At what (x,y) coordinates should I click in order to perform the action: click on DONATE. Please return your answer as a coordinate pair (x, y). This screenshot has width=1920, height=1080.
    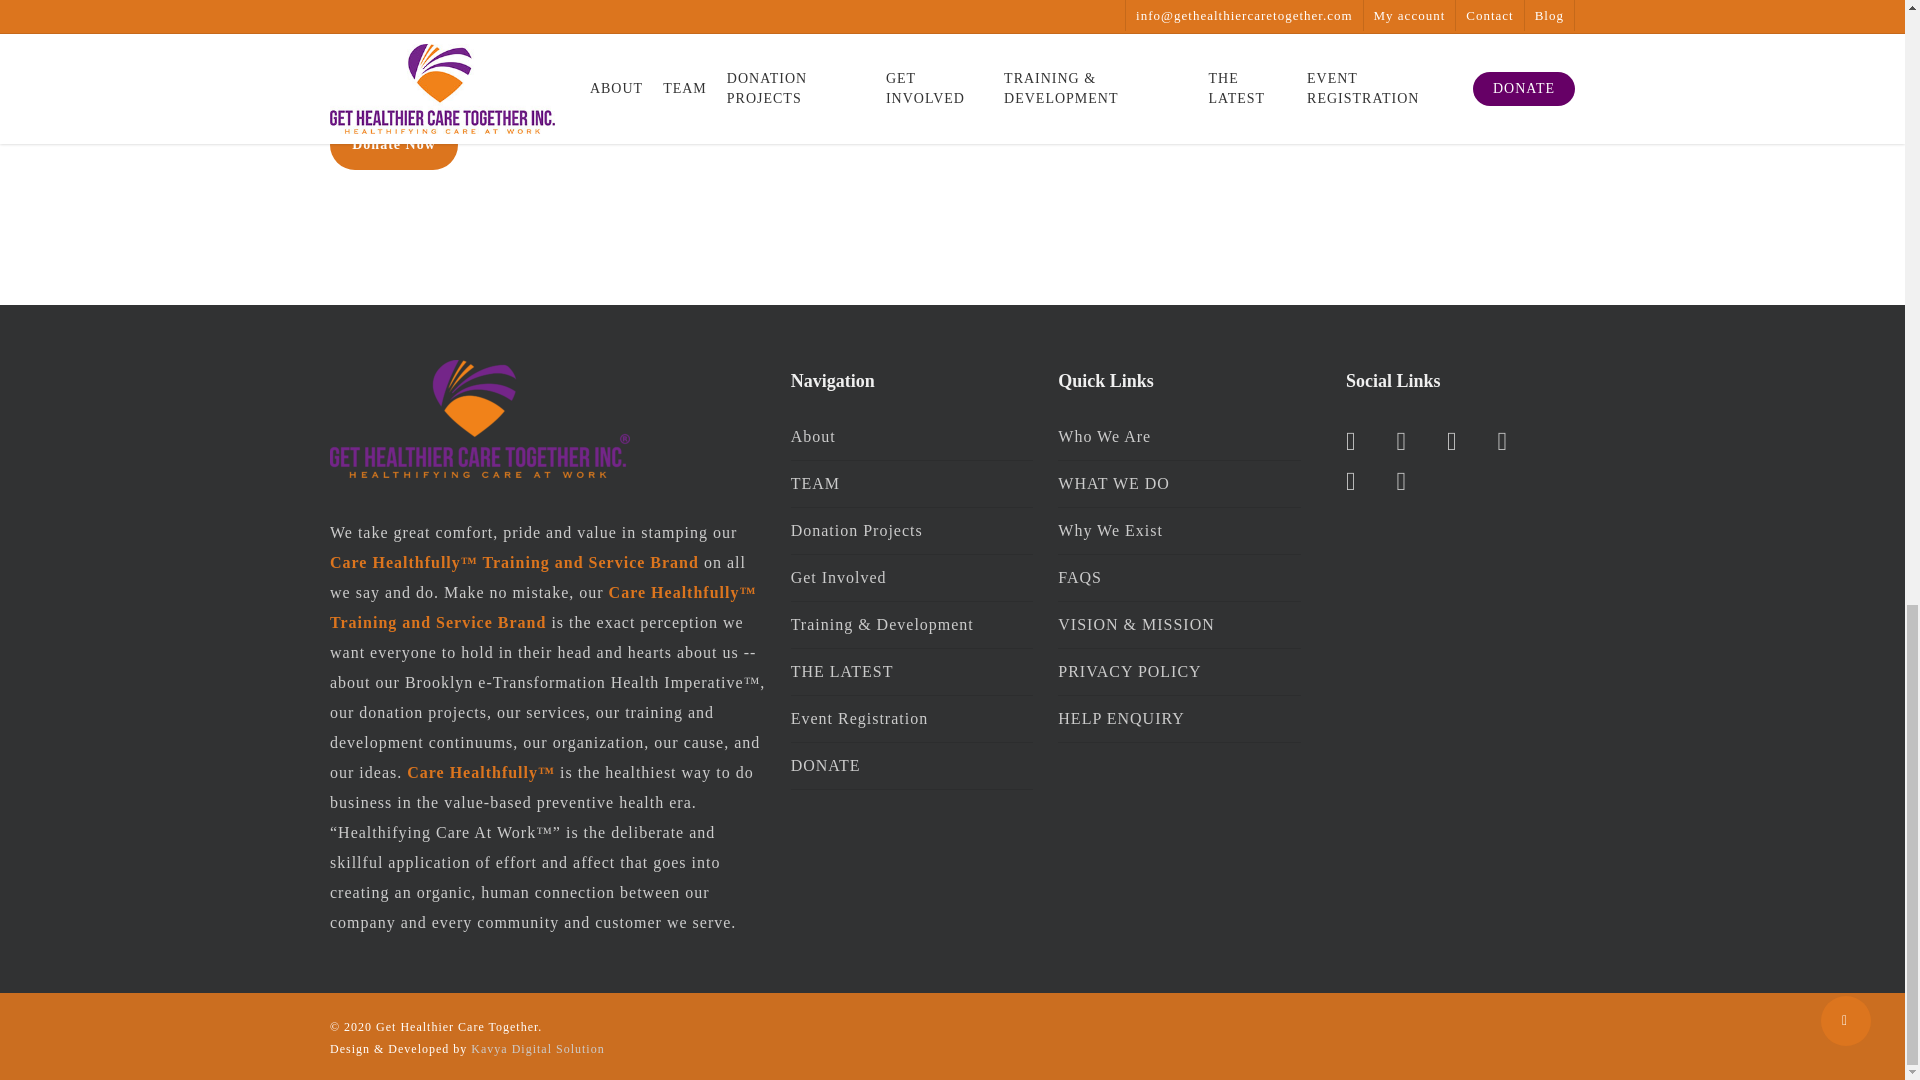
    Looking at the image, I should click on (912, 766).